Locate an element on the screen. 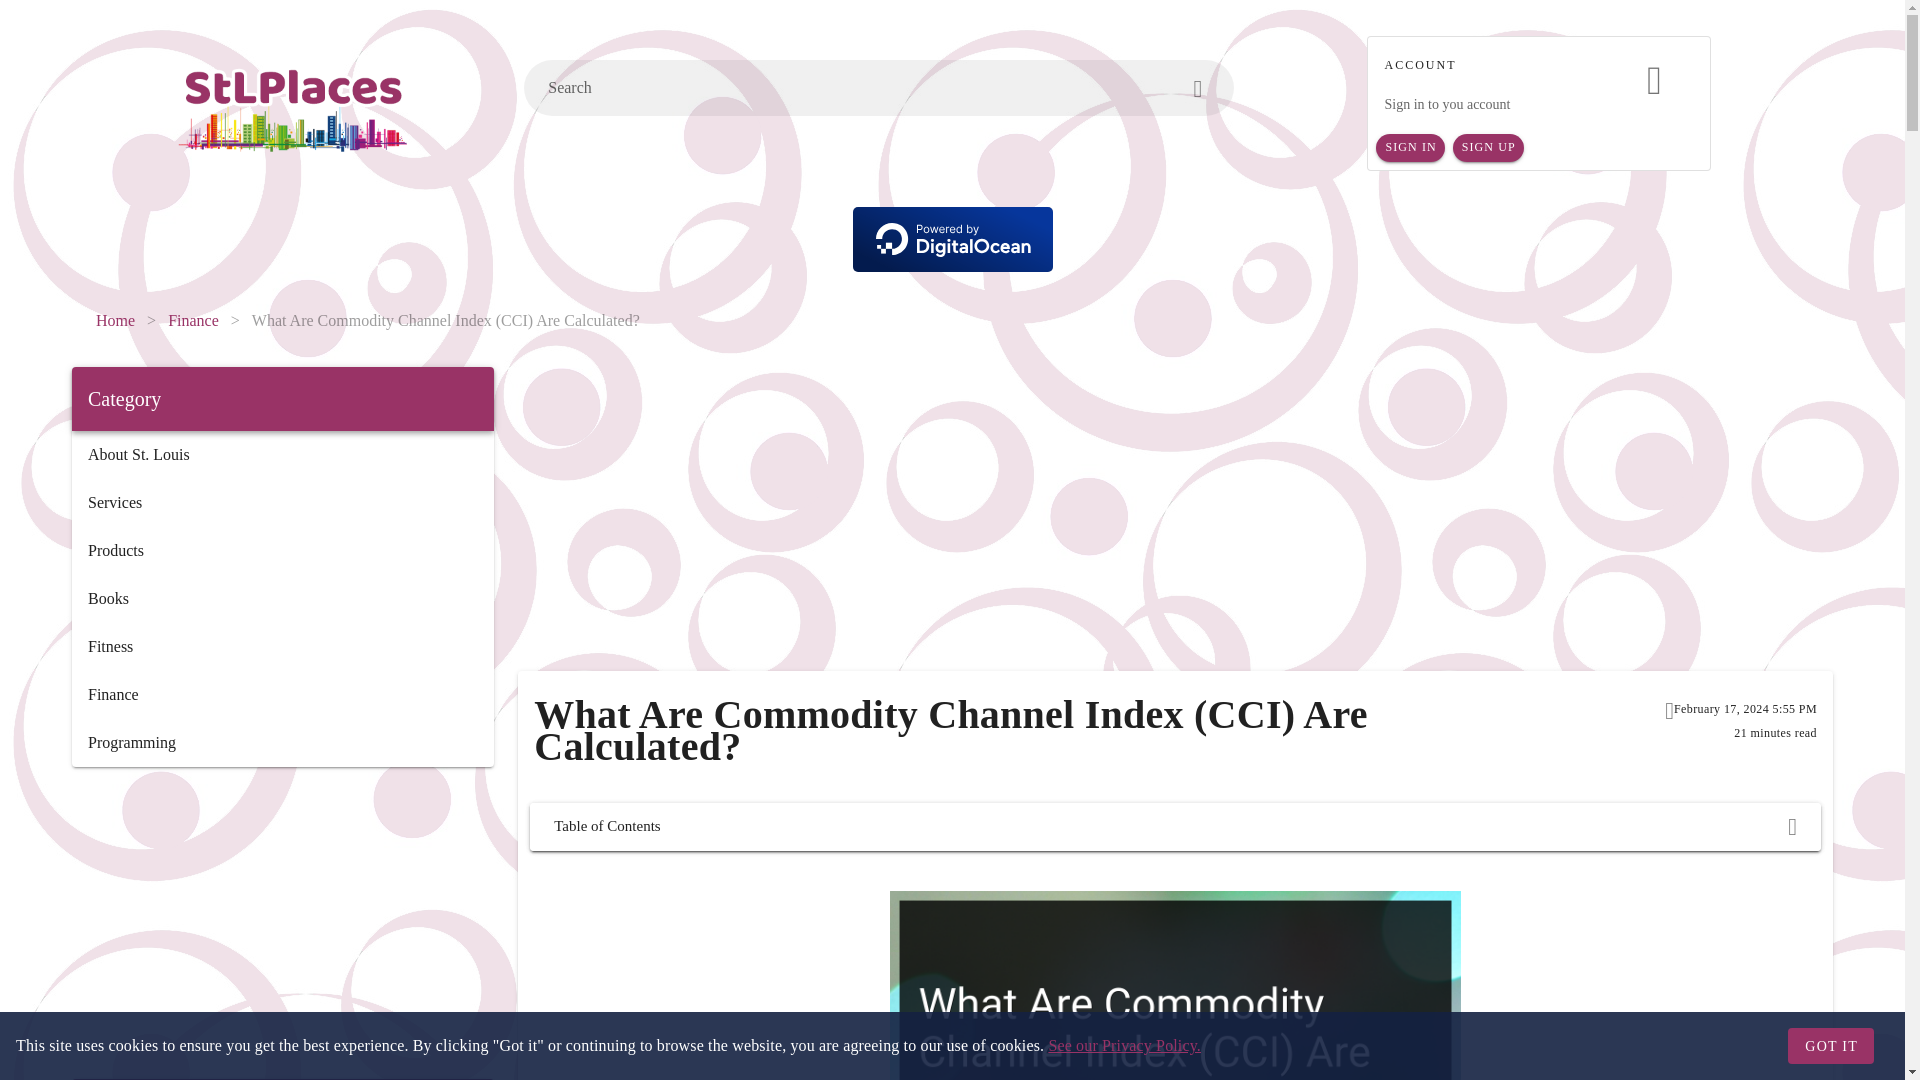 This screenshot has width=1920, height=1080. Home is located at coordinates (115, 320).